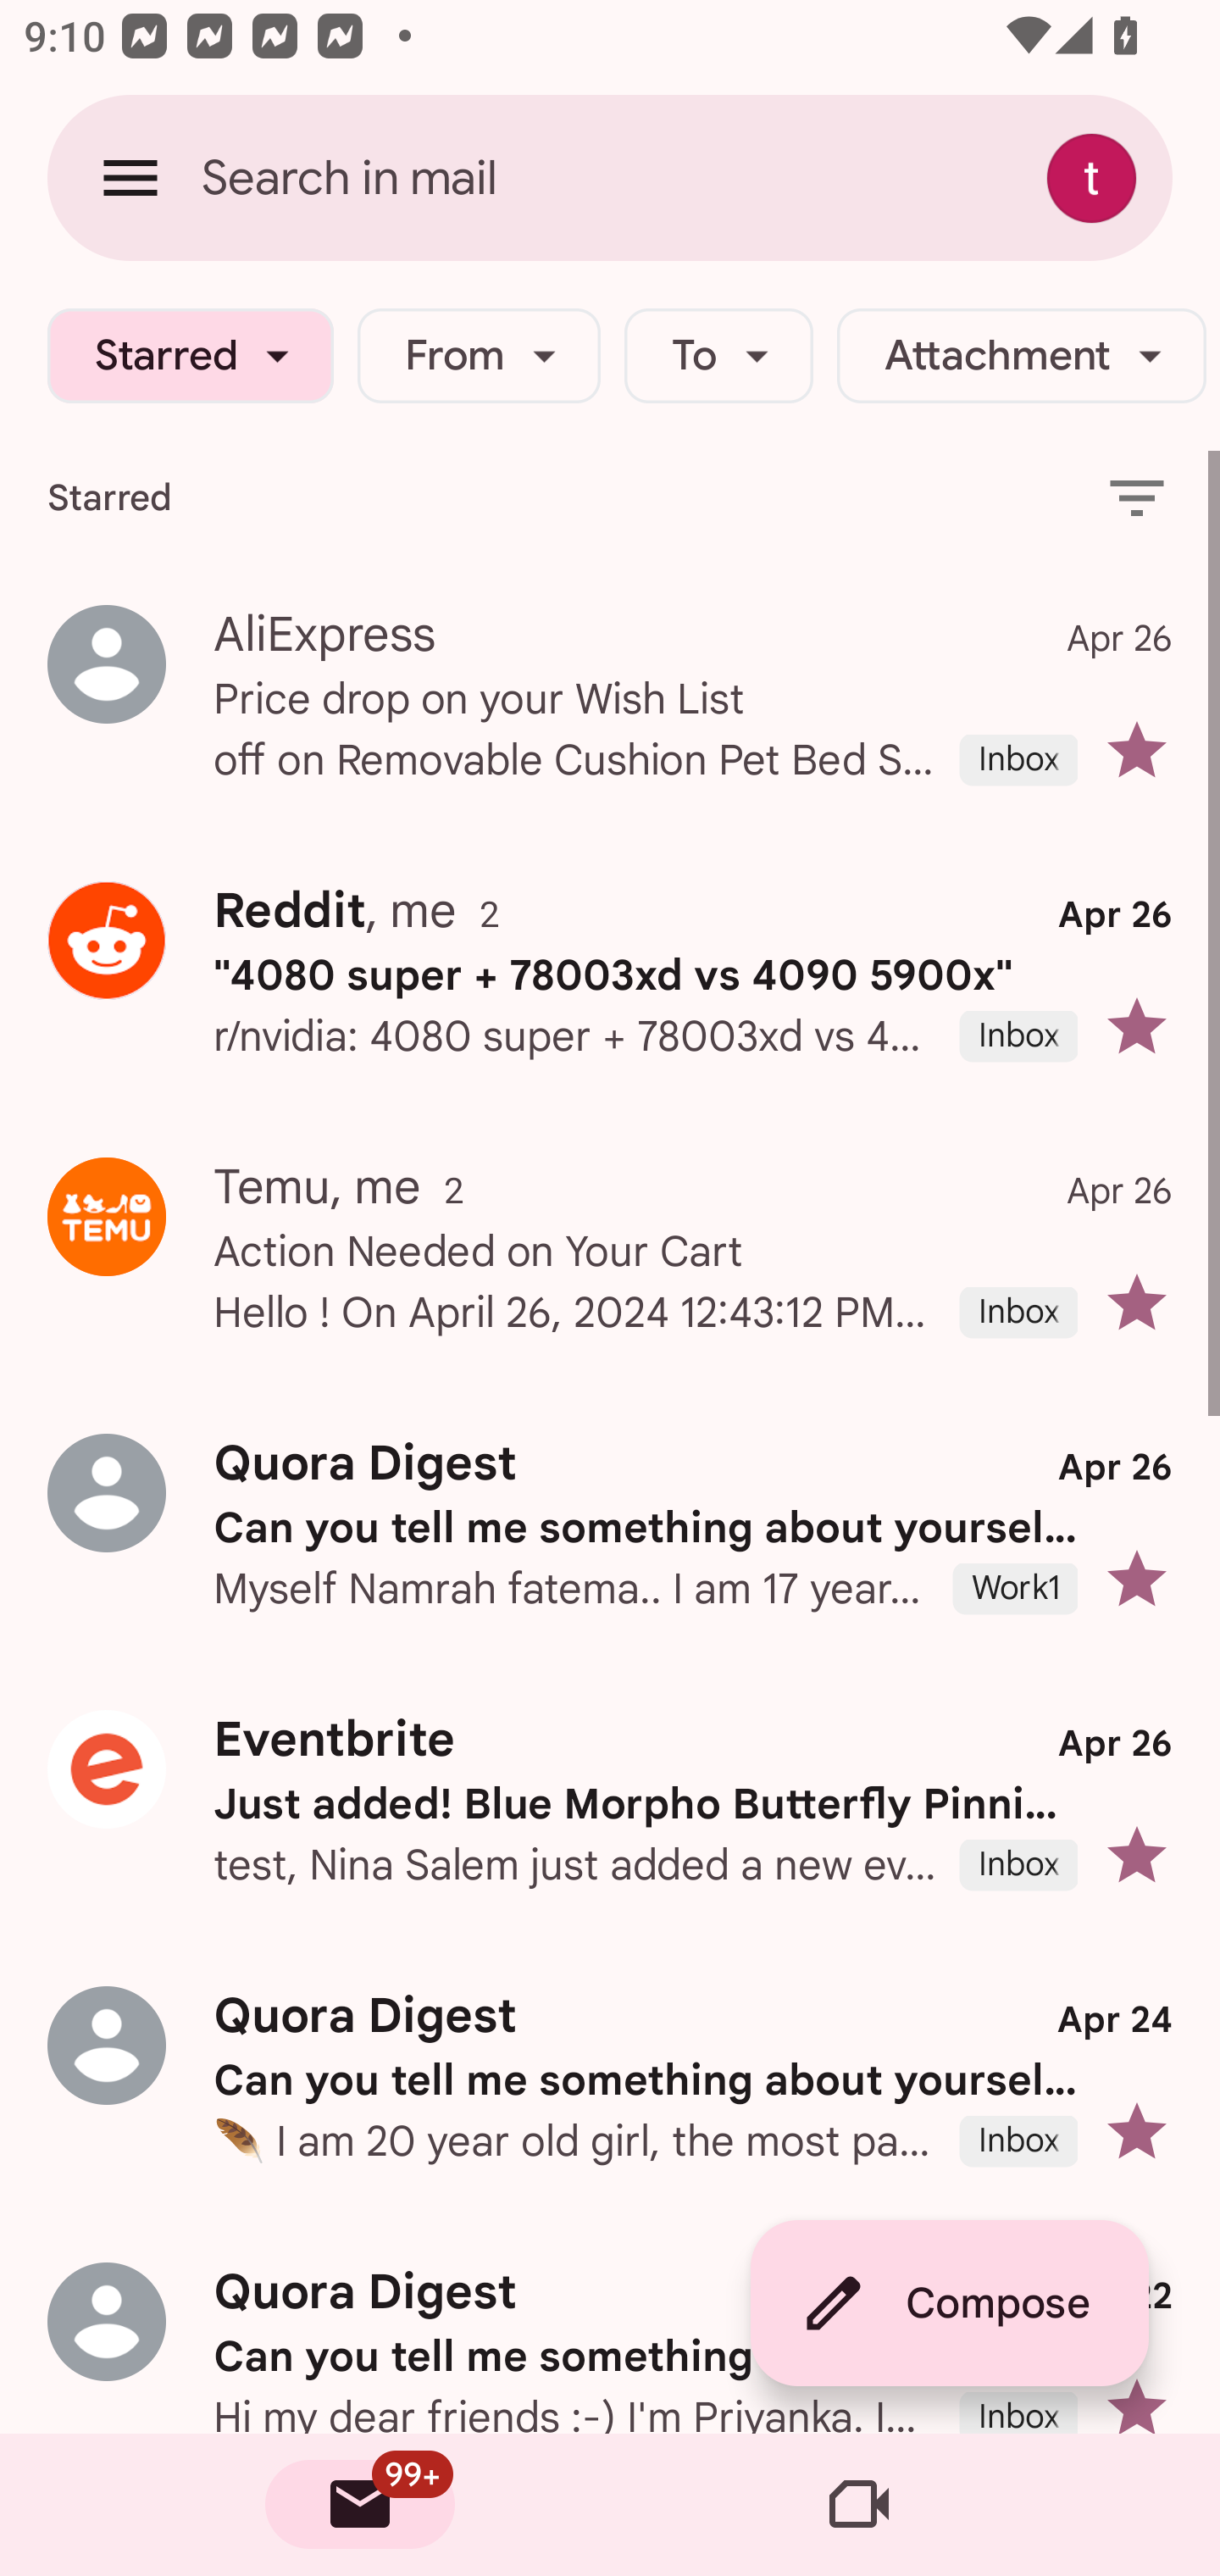  Describe the element at coordinates (859, 2505) in the screenshot. I see `Meet` at that location.